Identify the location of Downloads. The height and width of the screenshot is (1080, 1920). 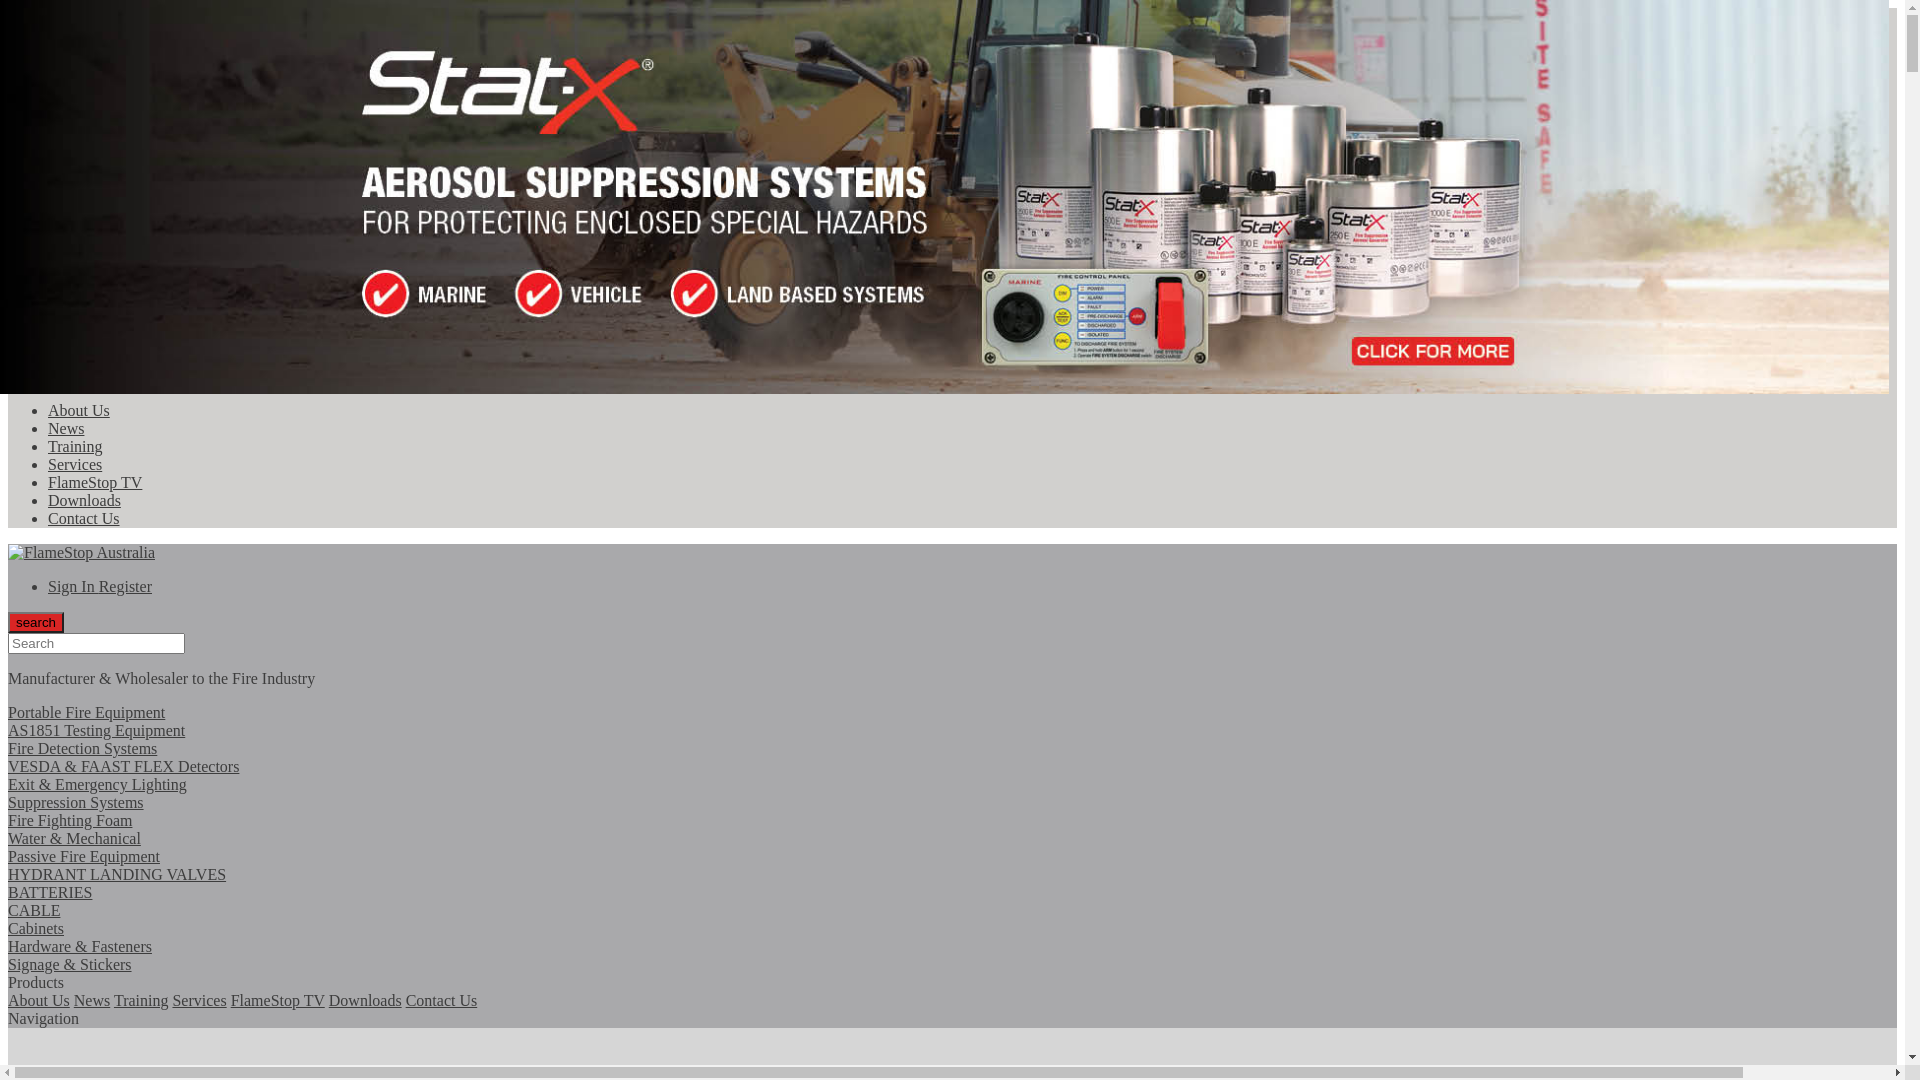
(84, 500).